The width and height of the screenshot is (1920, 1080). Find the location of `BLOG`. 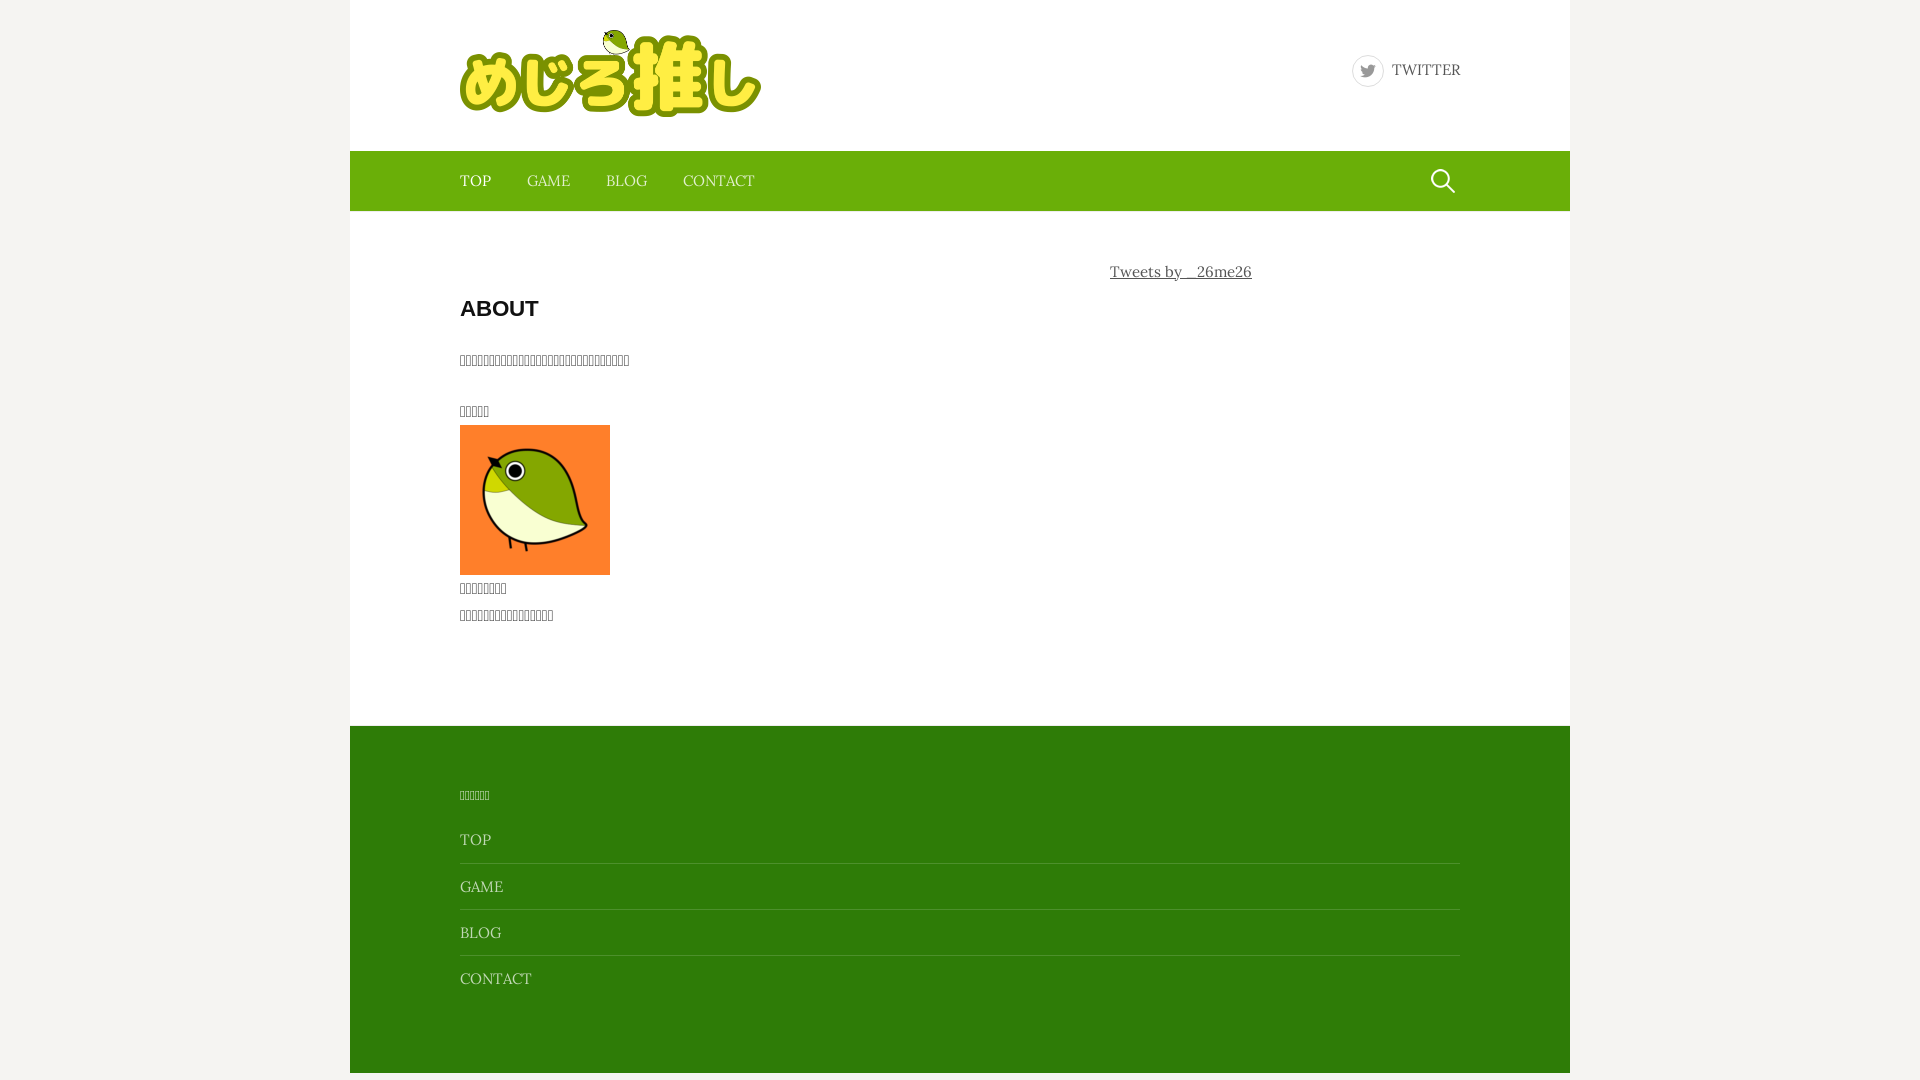

BLOG is located at coordinates (626, 181).